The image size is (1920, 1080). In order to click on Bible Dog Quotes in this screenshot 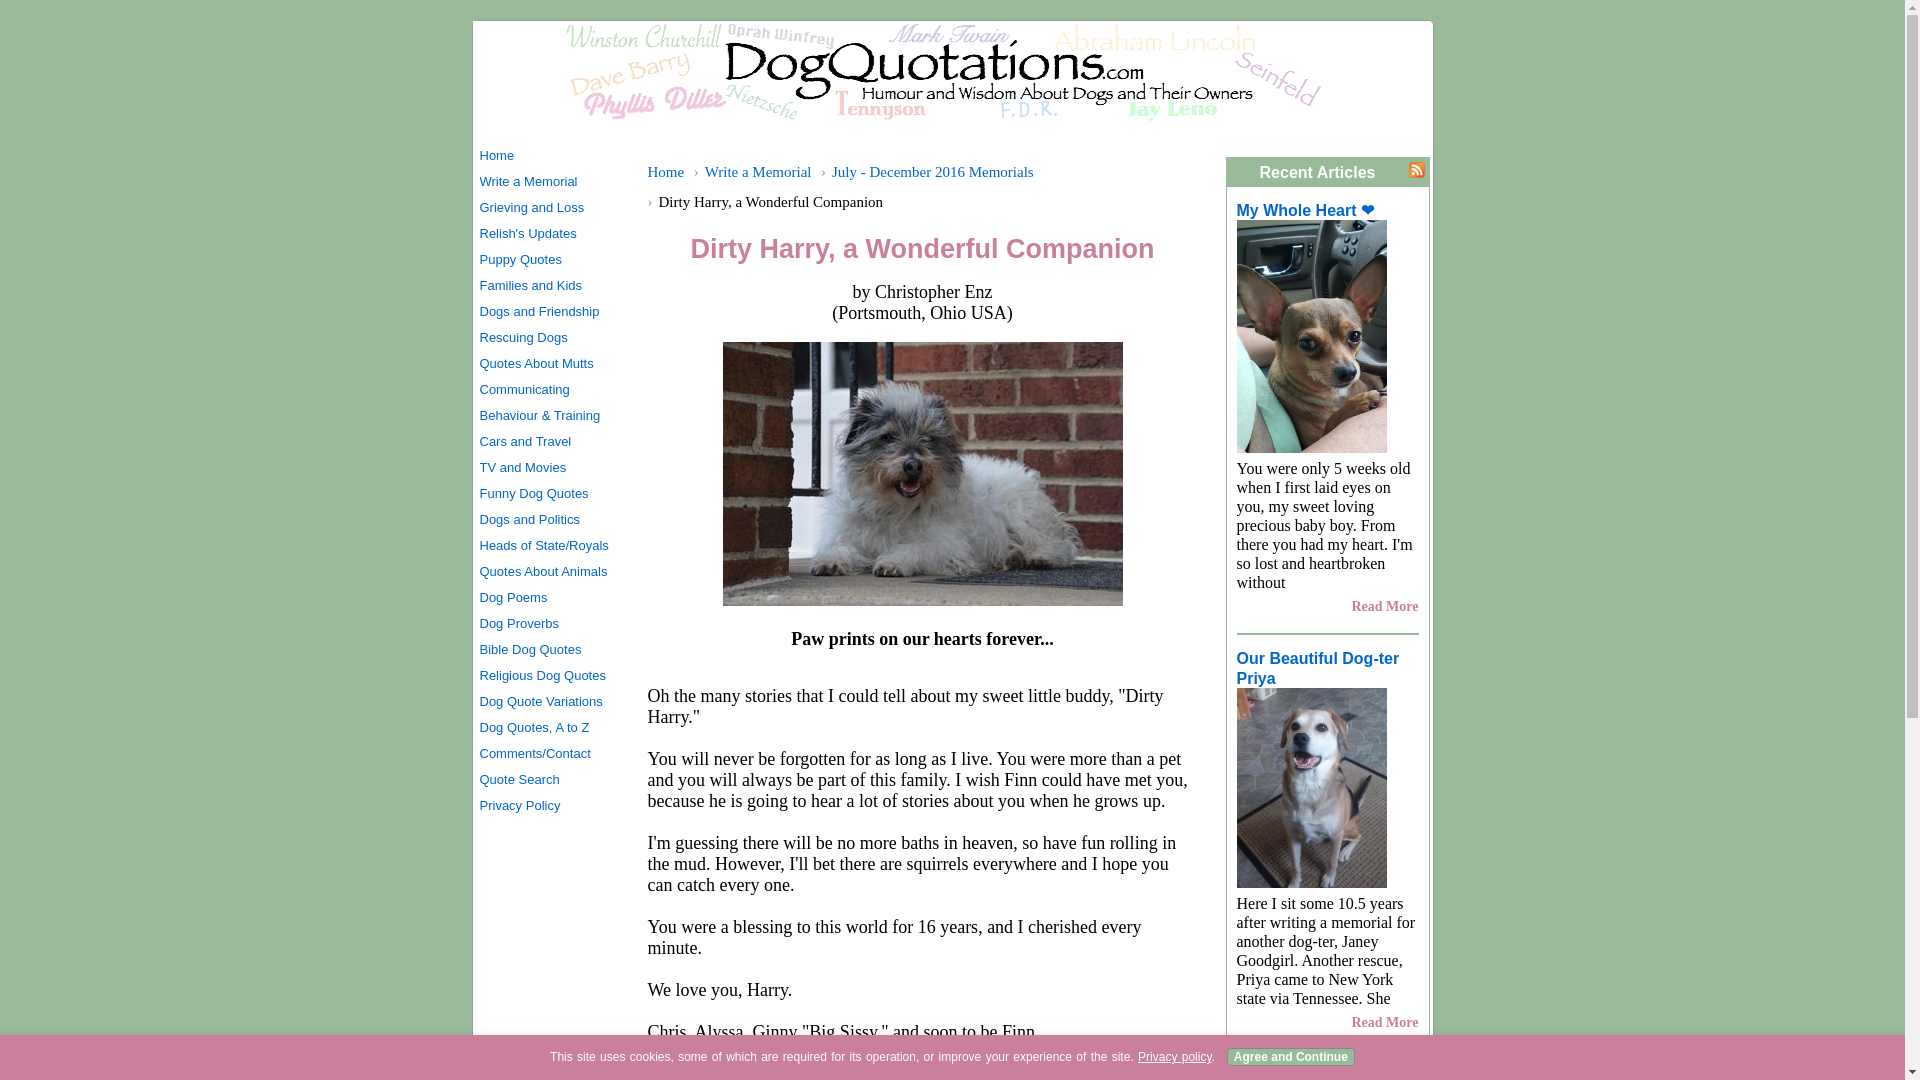, I will do `click(552, 650)`.